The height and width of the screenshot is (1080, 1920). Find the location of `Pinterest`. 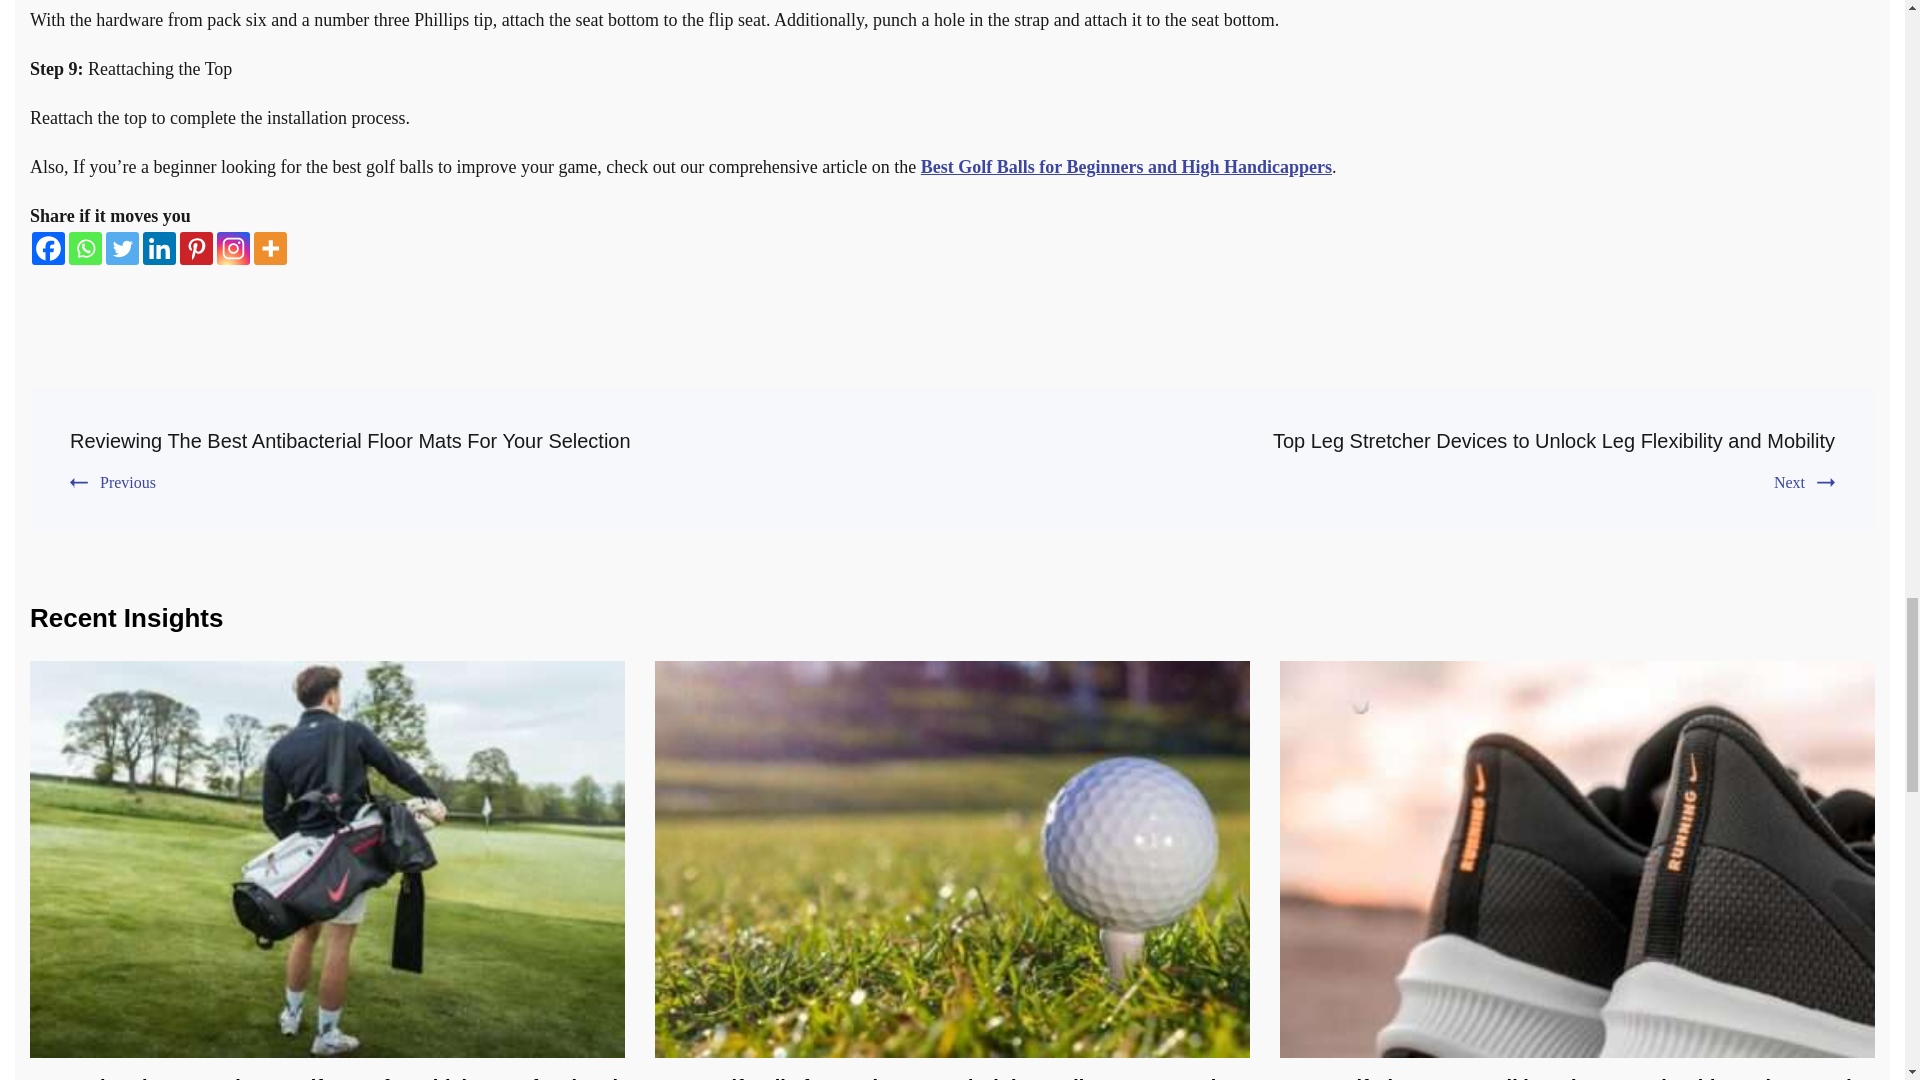

Pinterest is located at coordinates (196, 248).